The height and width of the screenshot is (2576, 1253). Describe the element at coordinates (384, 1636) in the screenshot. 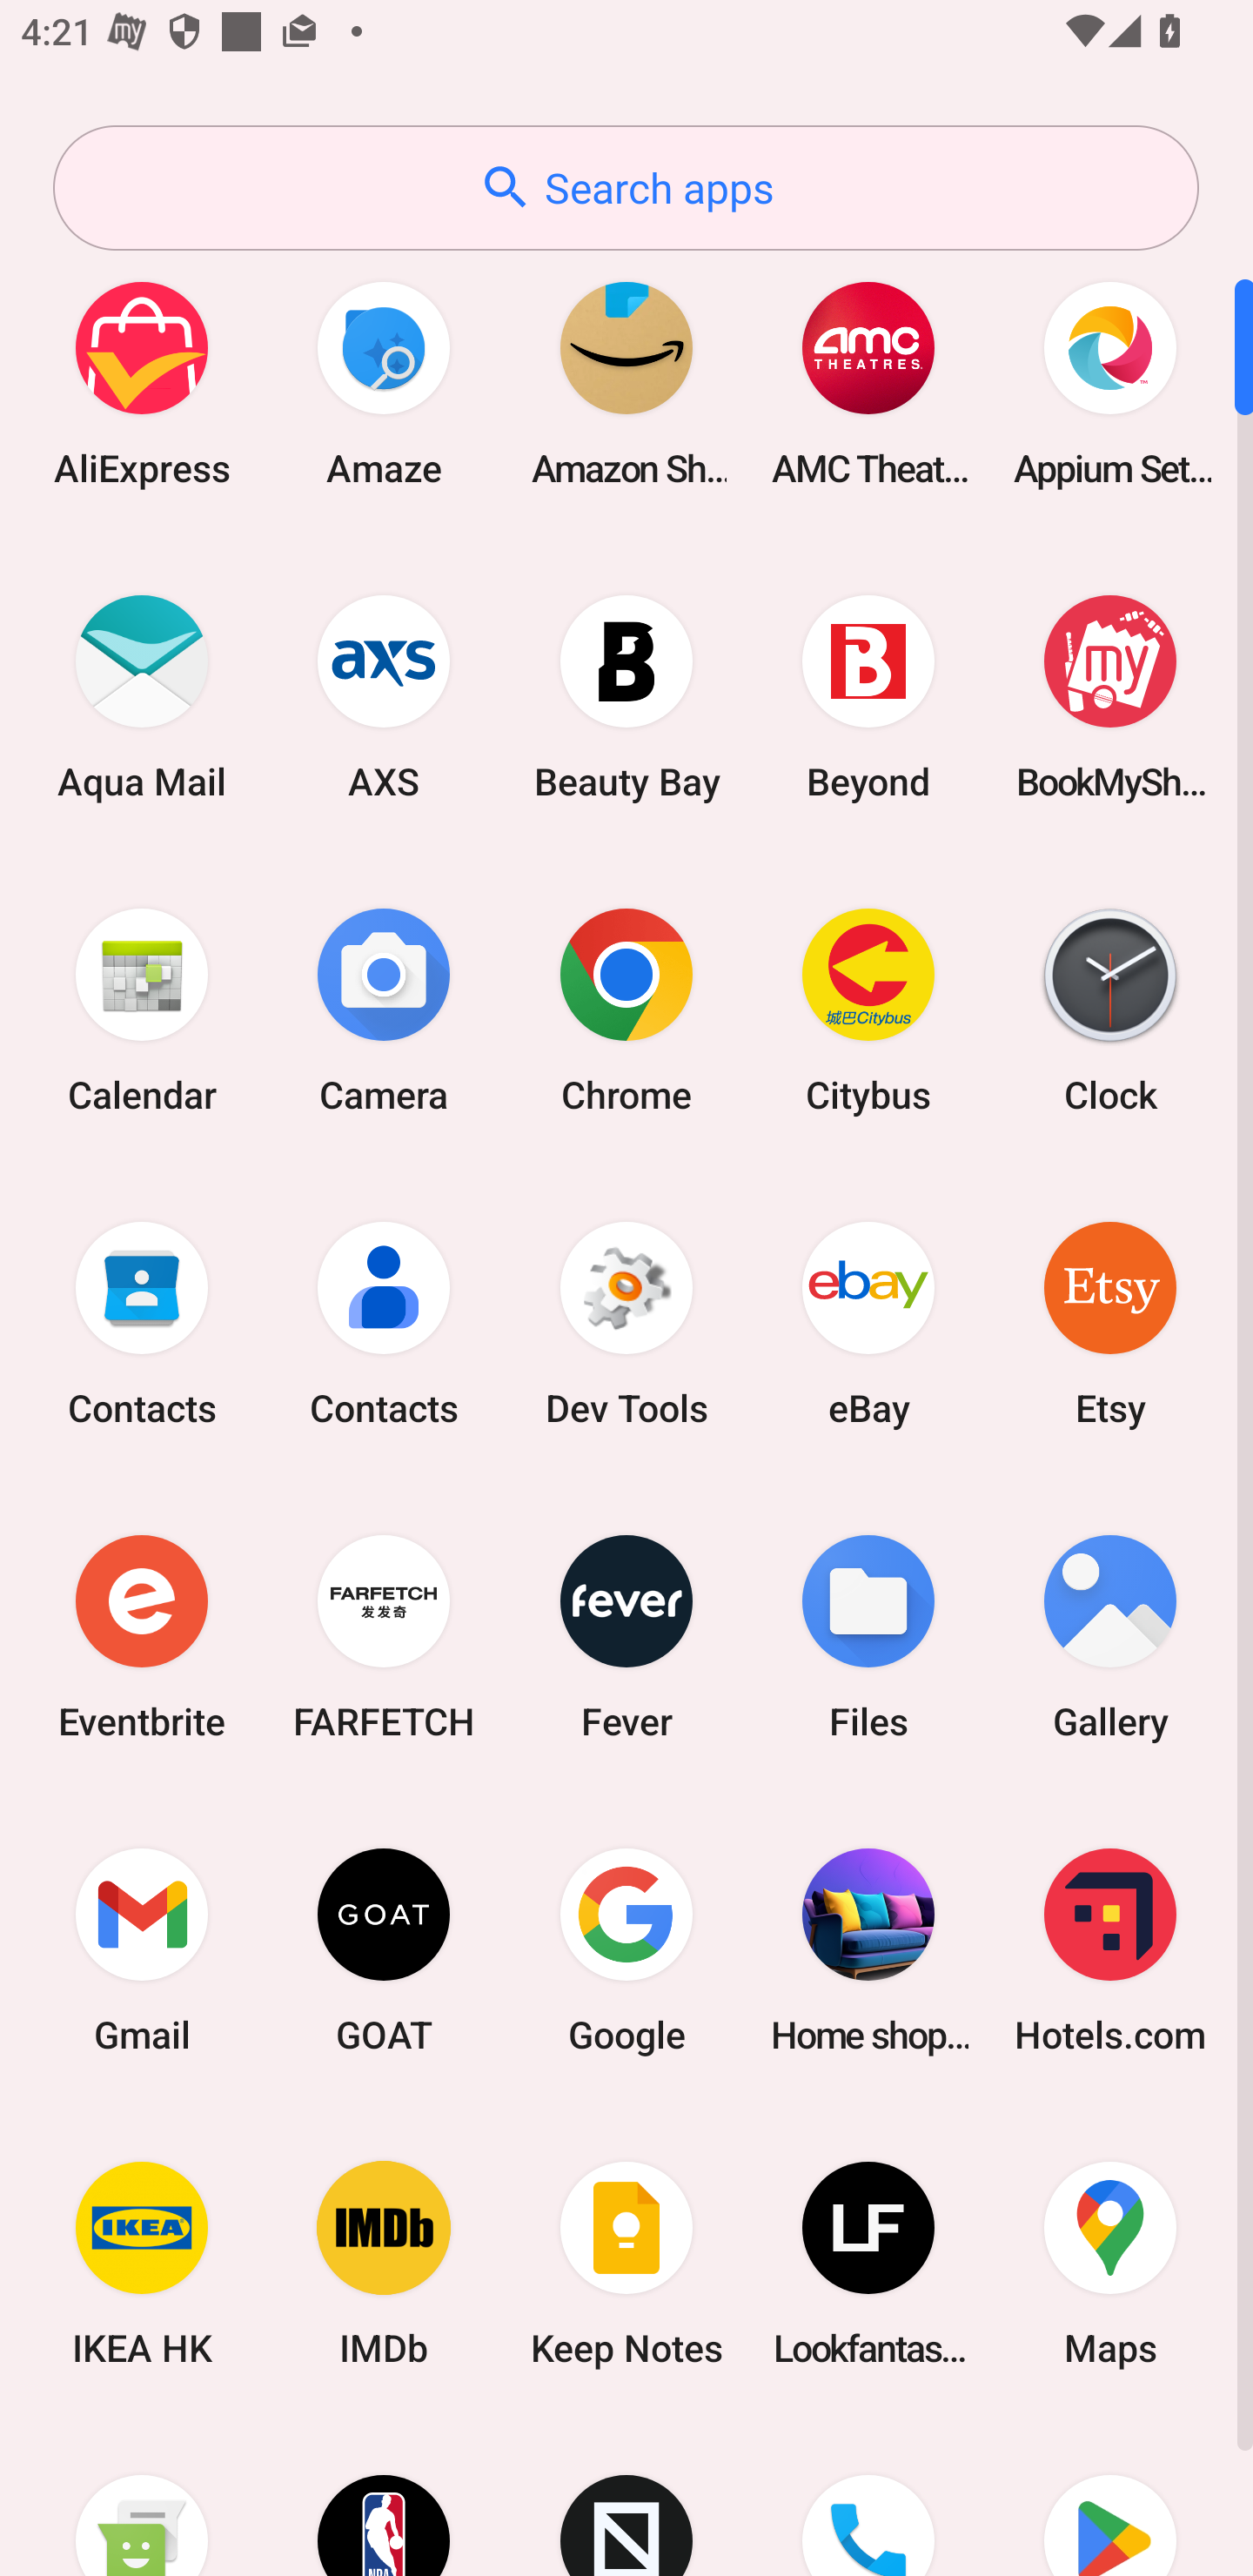

I see `FARFETCH` at that location.